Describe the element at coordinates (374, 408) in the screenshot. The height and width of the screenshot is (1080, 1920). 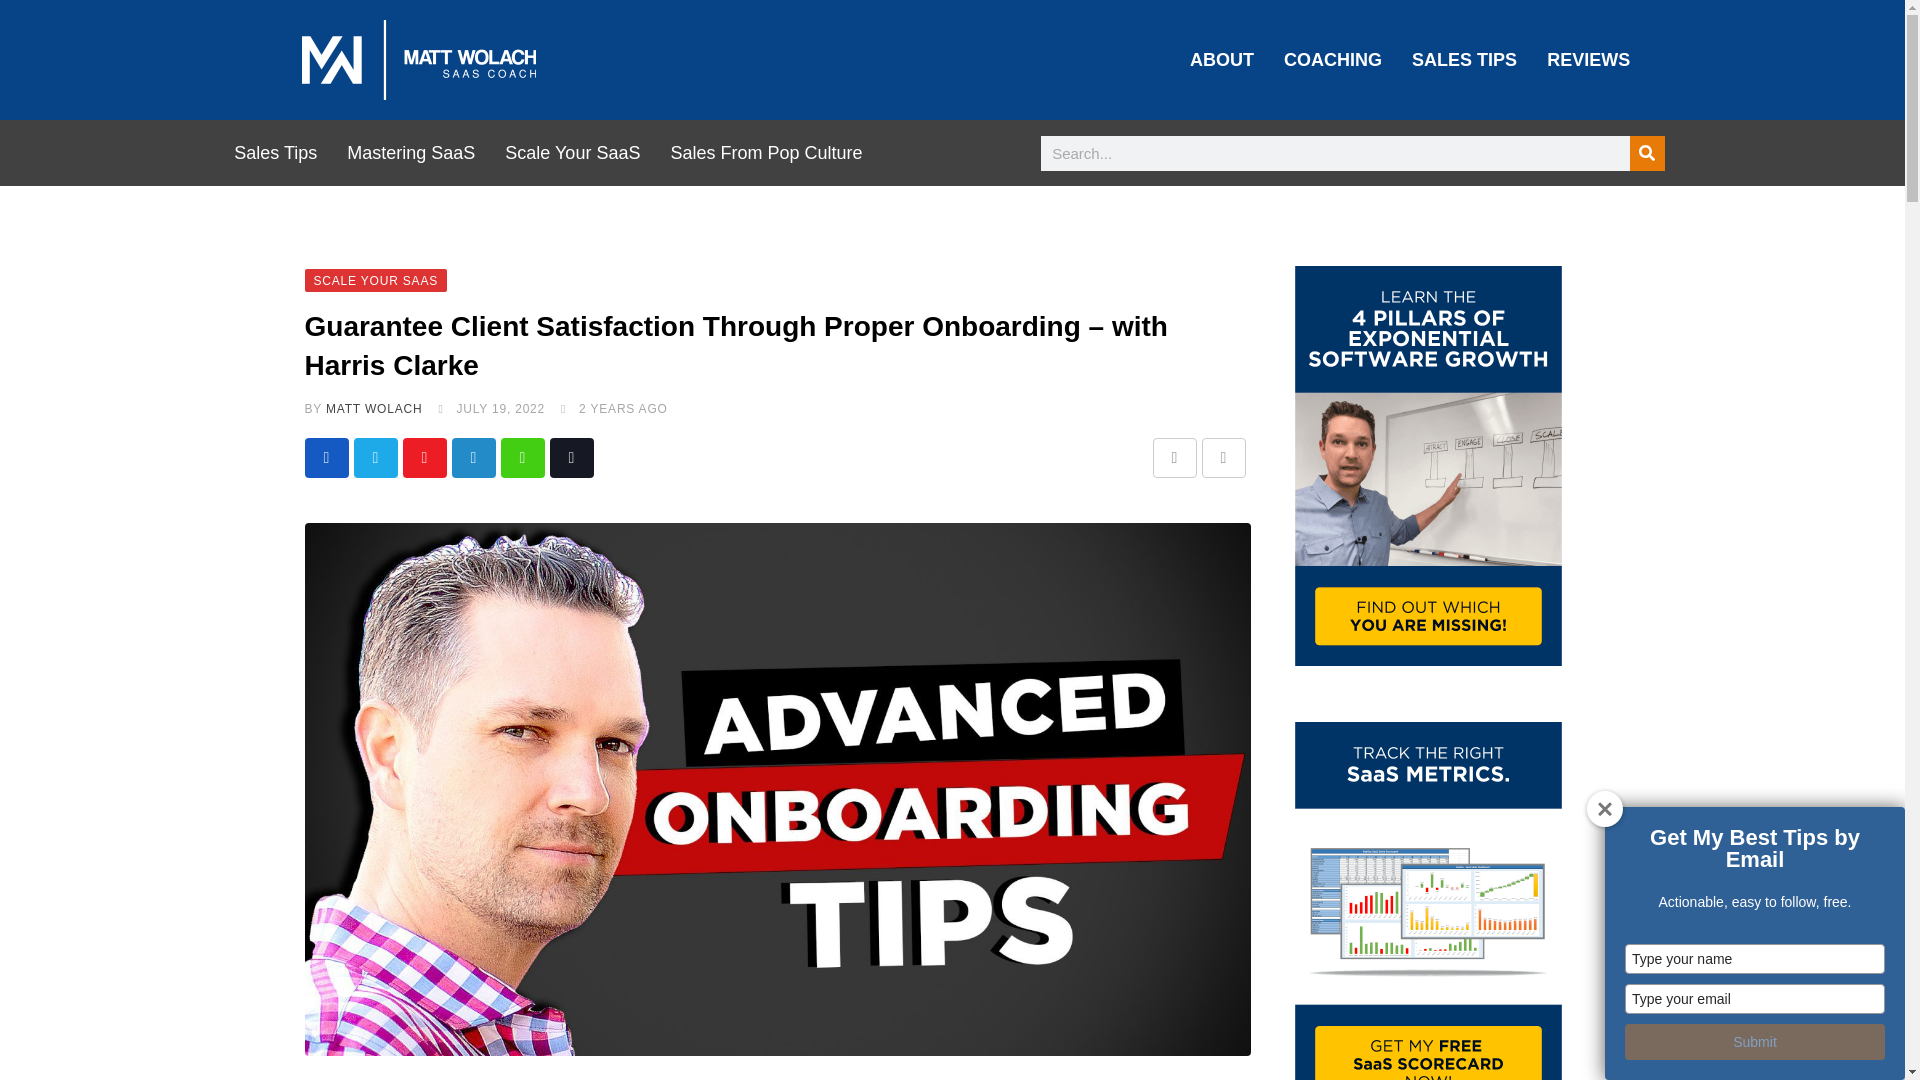
I see `MATT WOLACH` at that location.